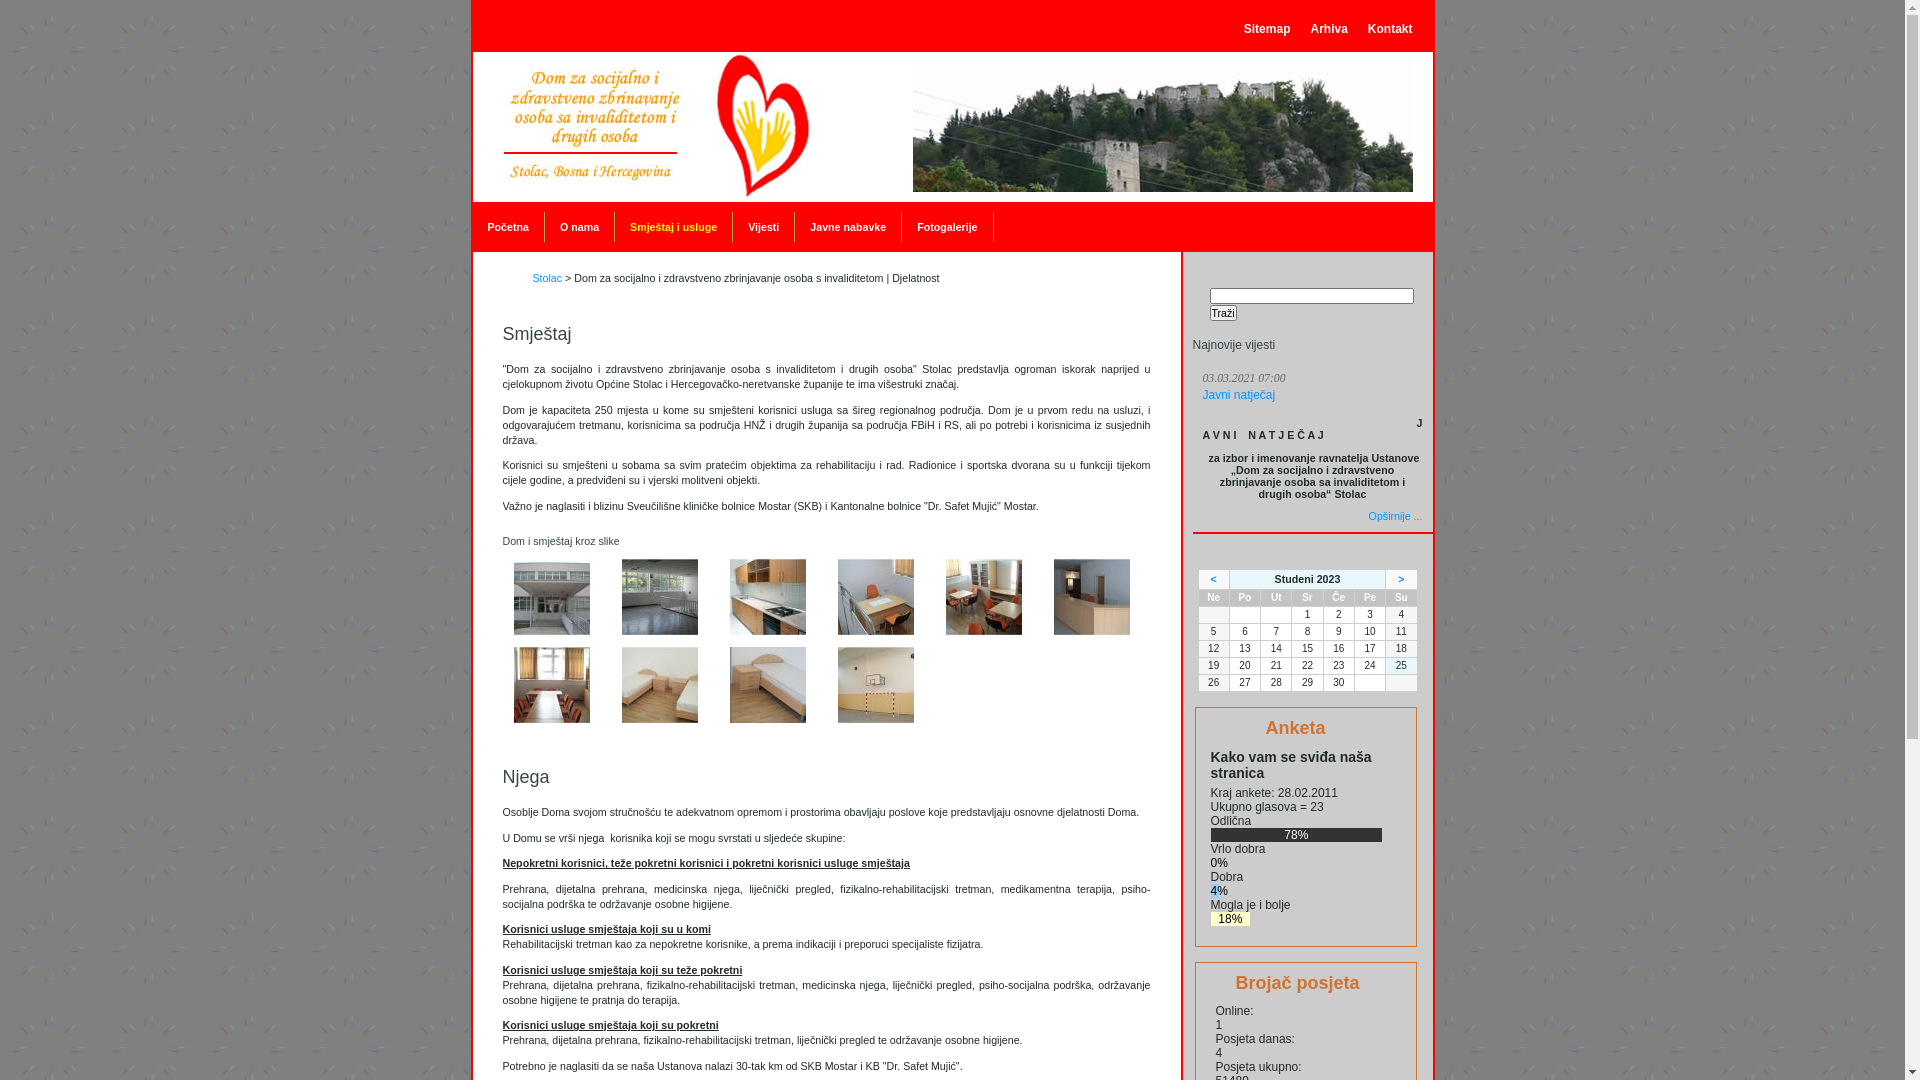  Describe the element at coordinates (1328, 29) in the screenshot. I see `Arhiva` at that location.